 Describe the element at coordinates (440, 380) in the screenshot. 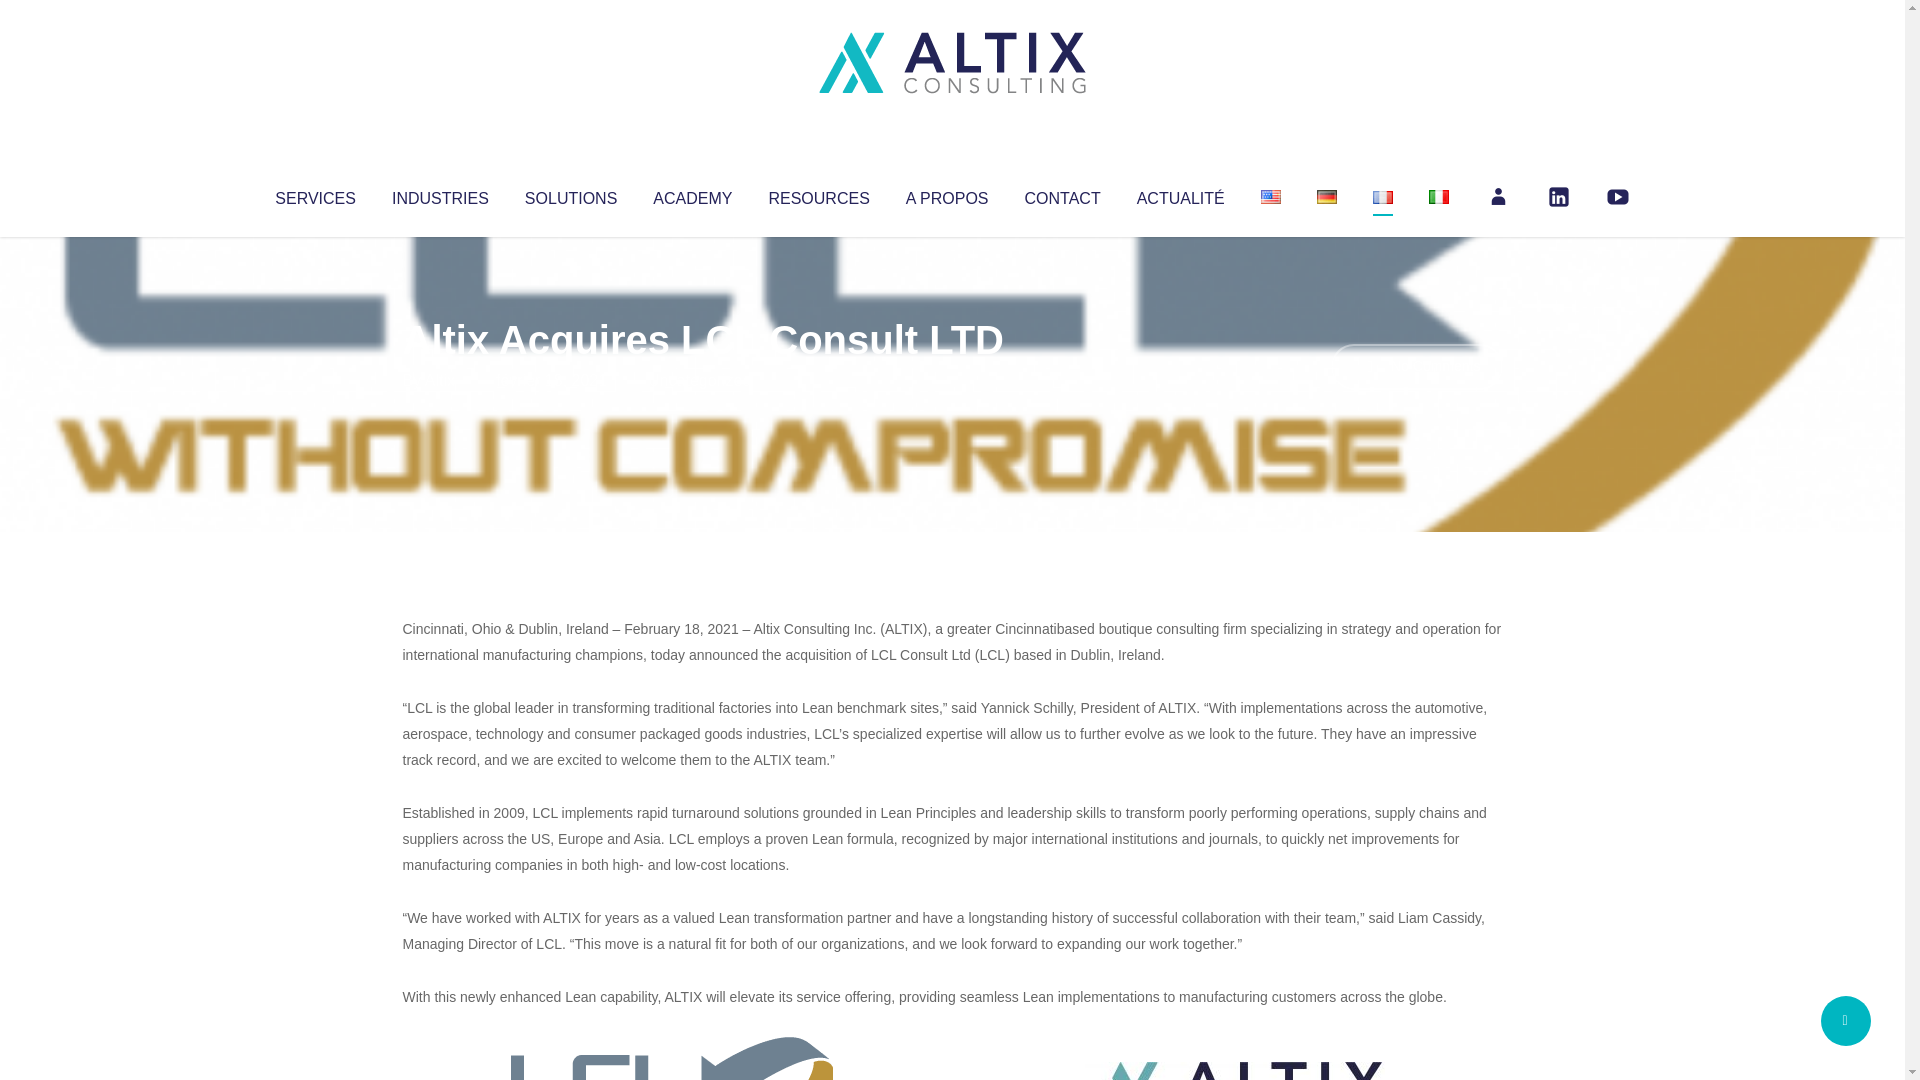

I see `Articles par Altix` at that location.